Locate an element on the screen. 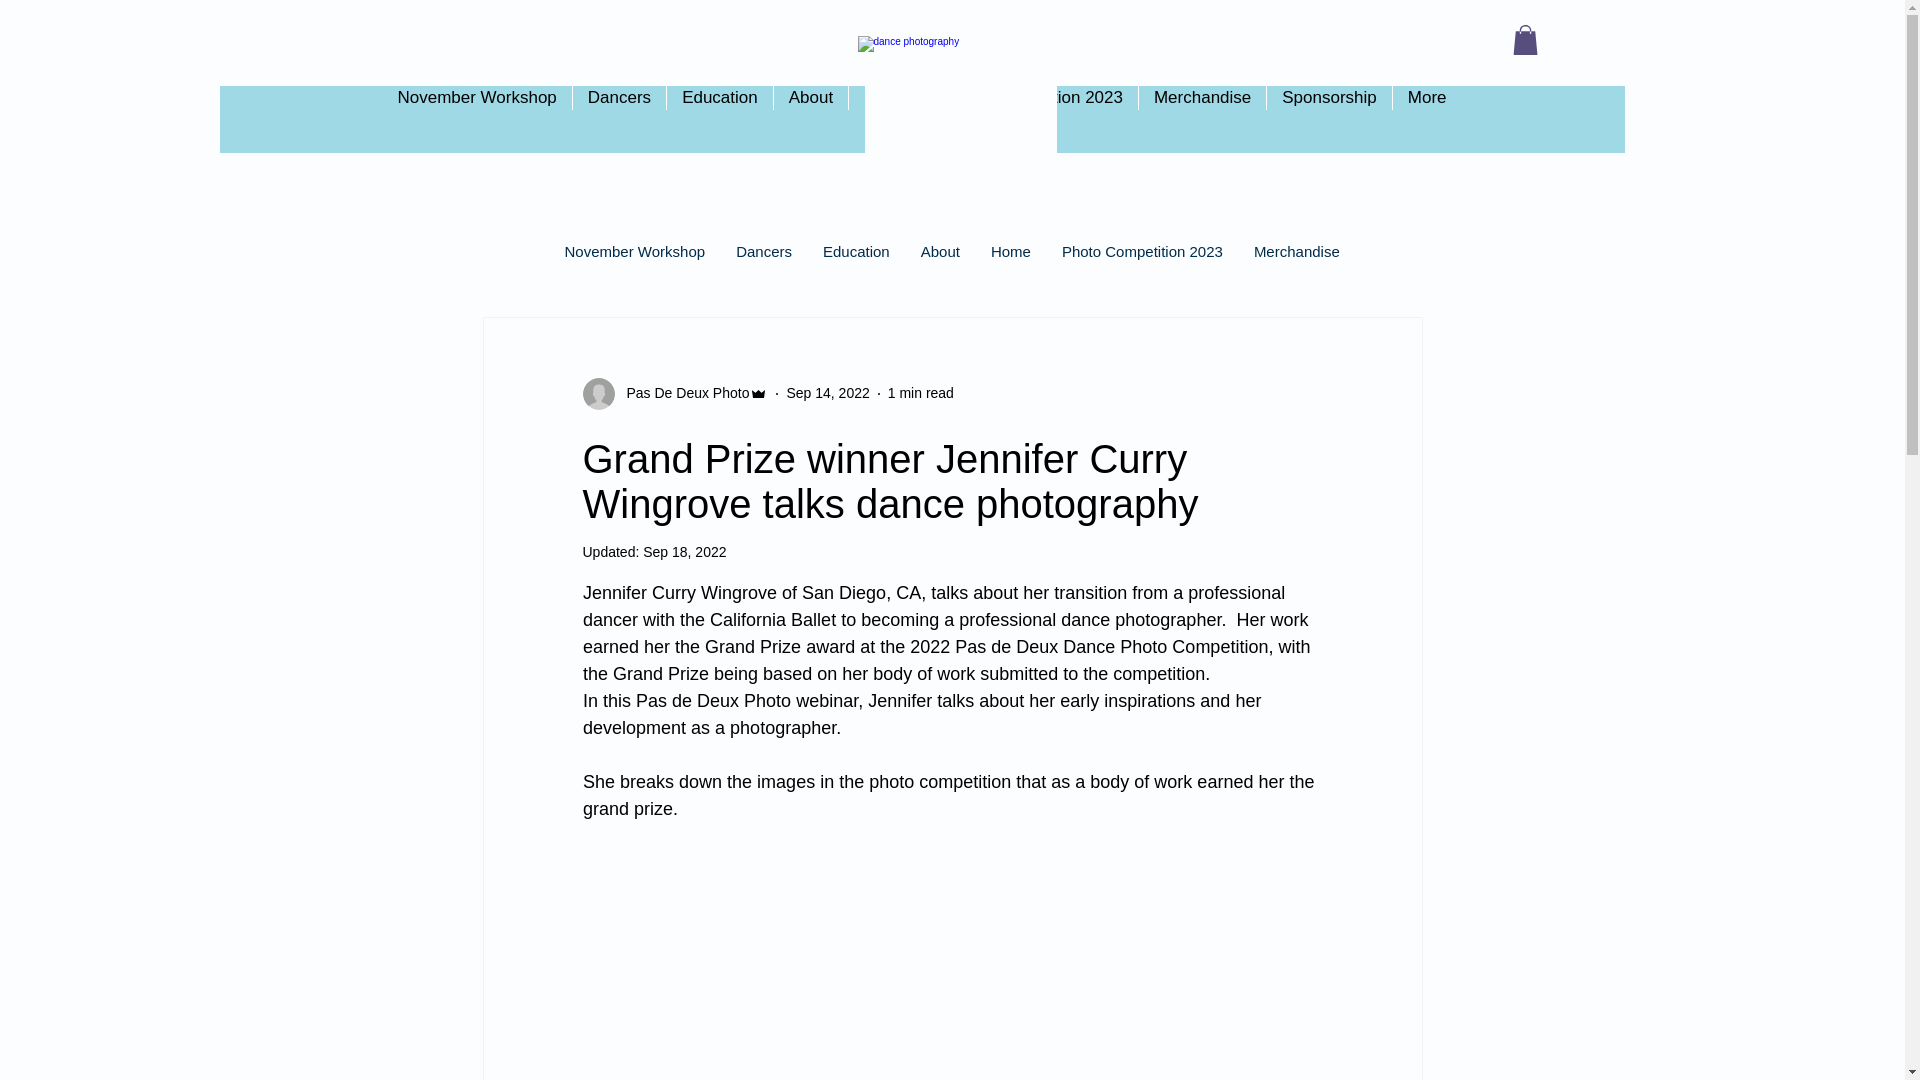  Pas De Deux Photo is located at coordinates (681, 393).